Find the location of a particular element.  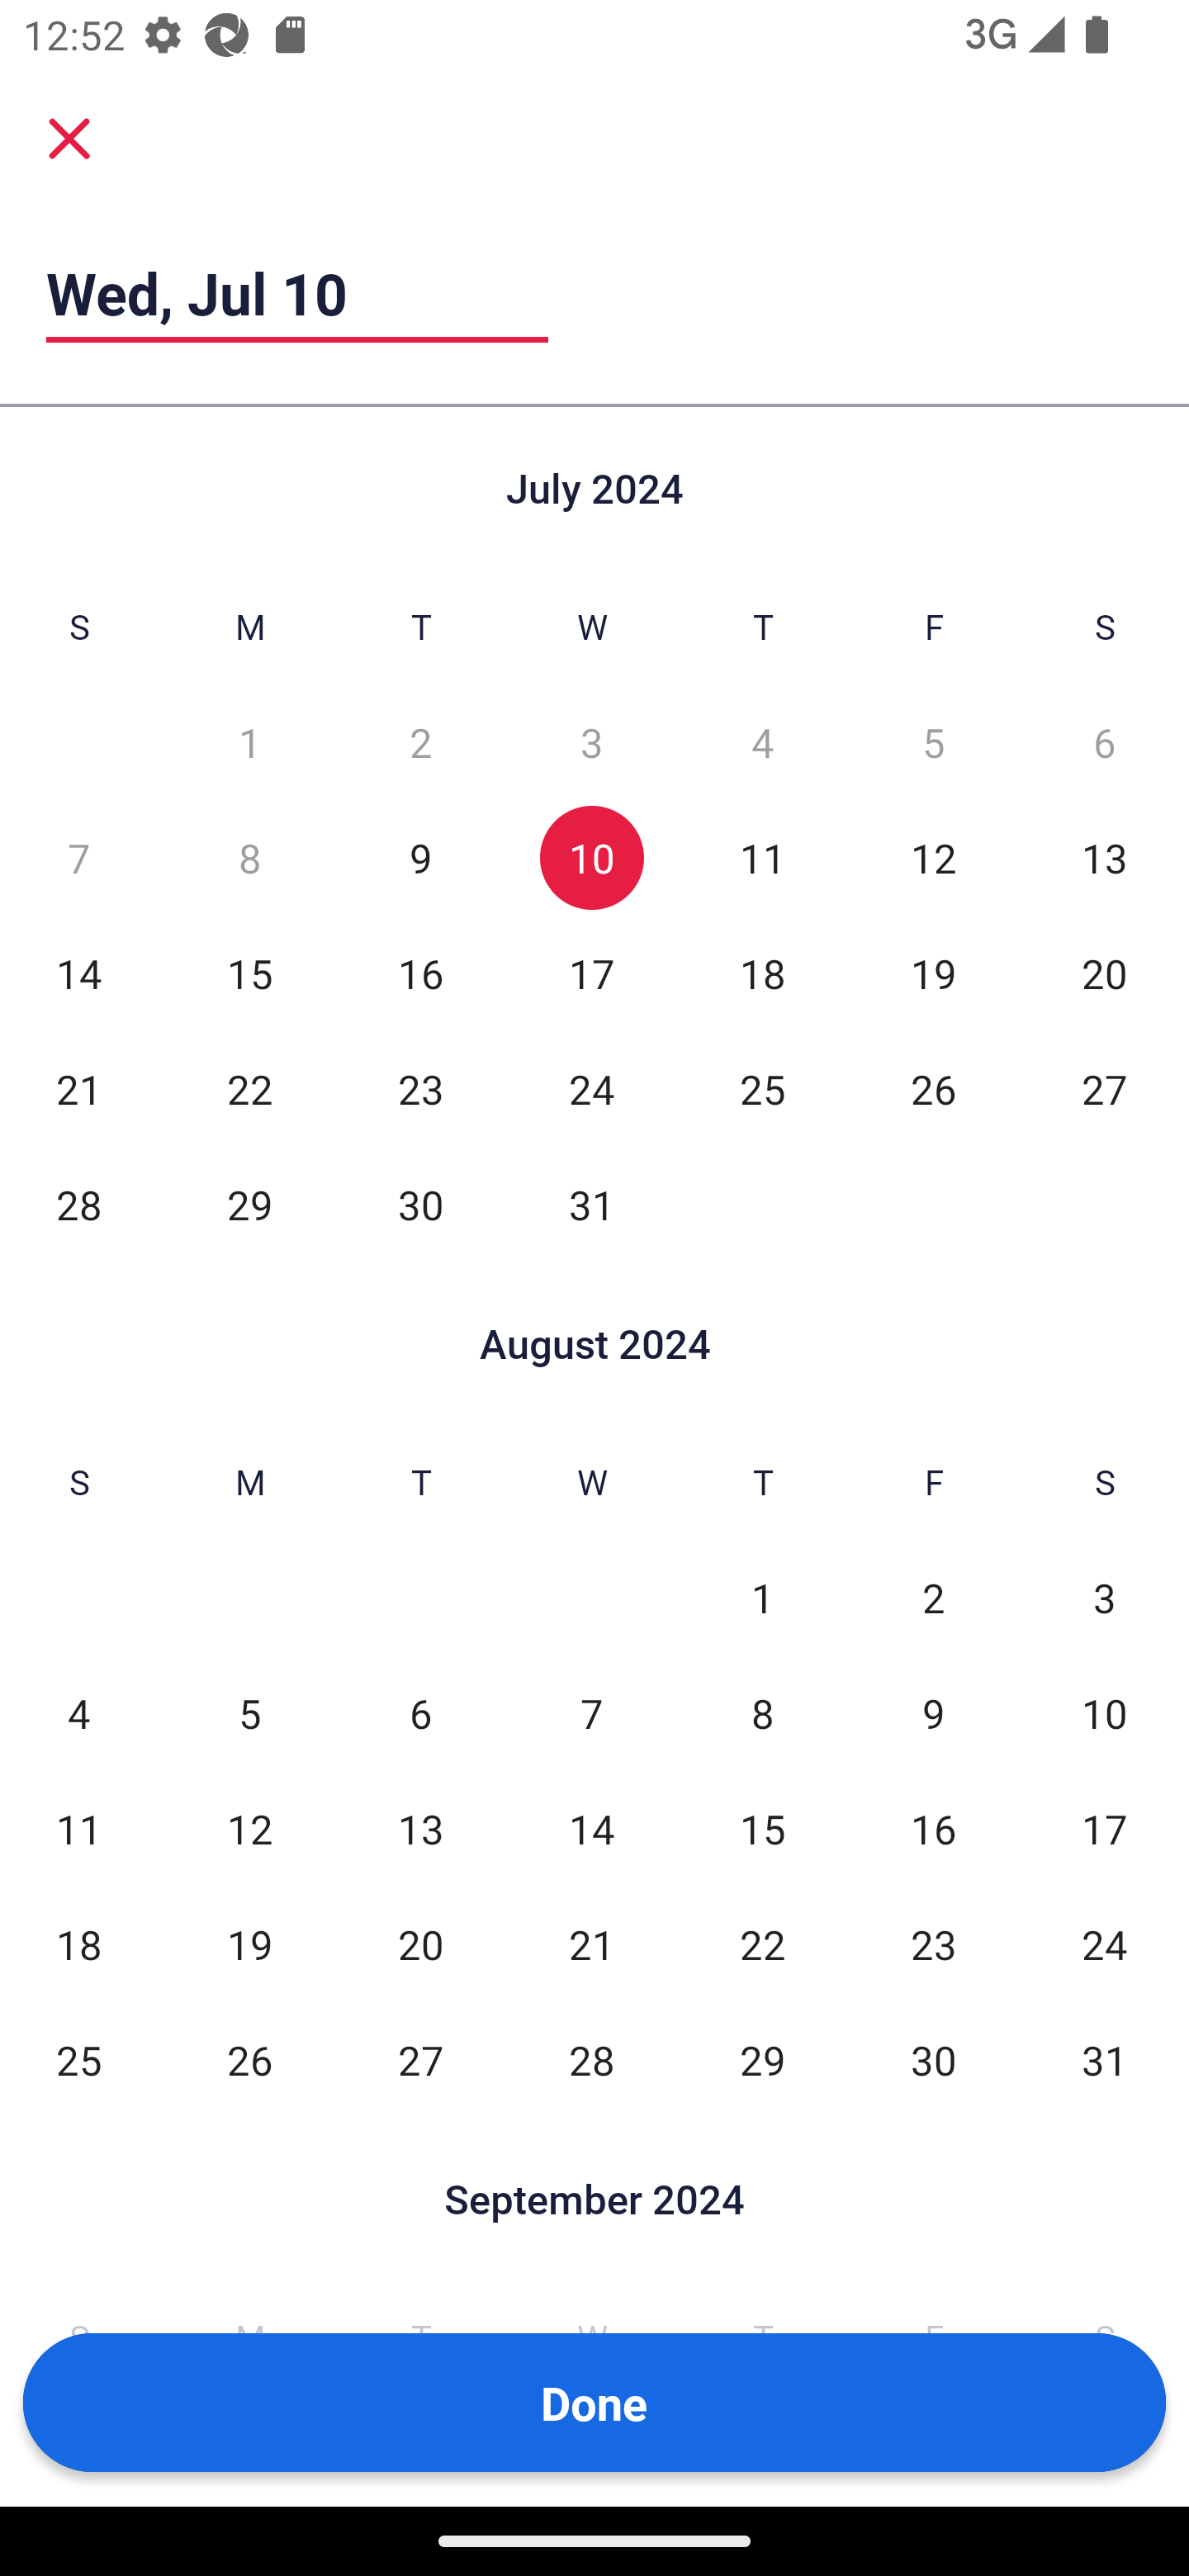

13 Sat, Jul 13, Not Selected is located at coordinates (1105, 857).